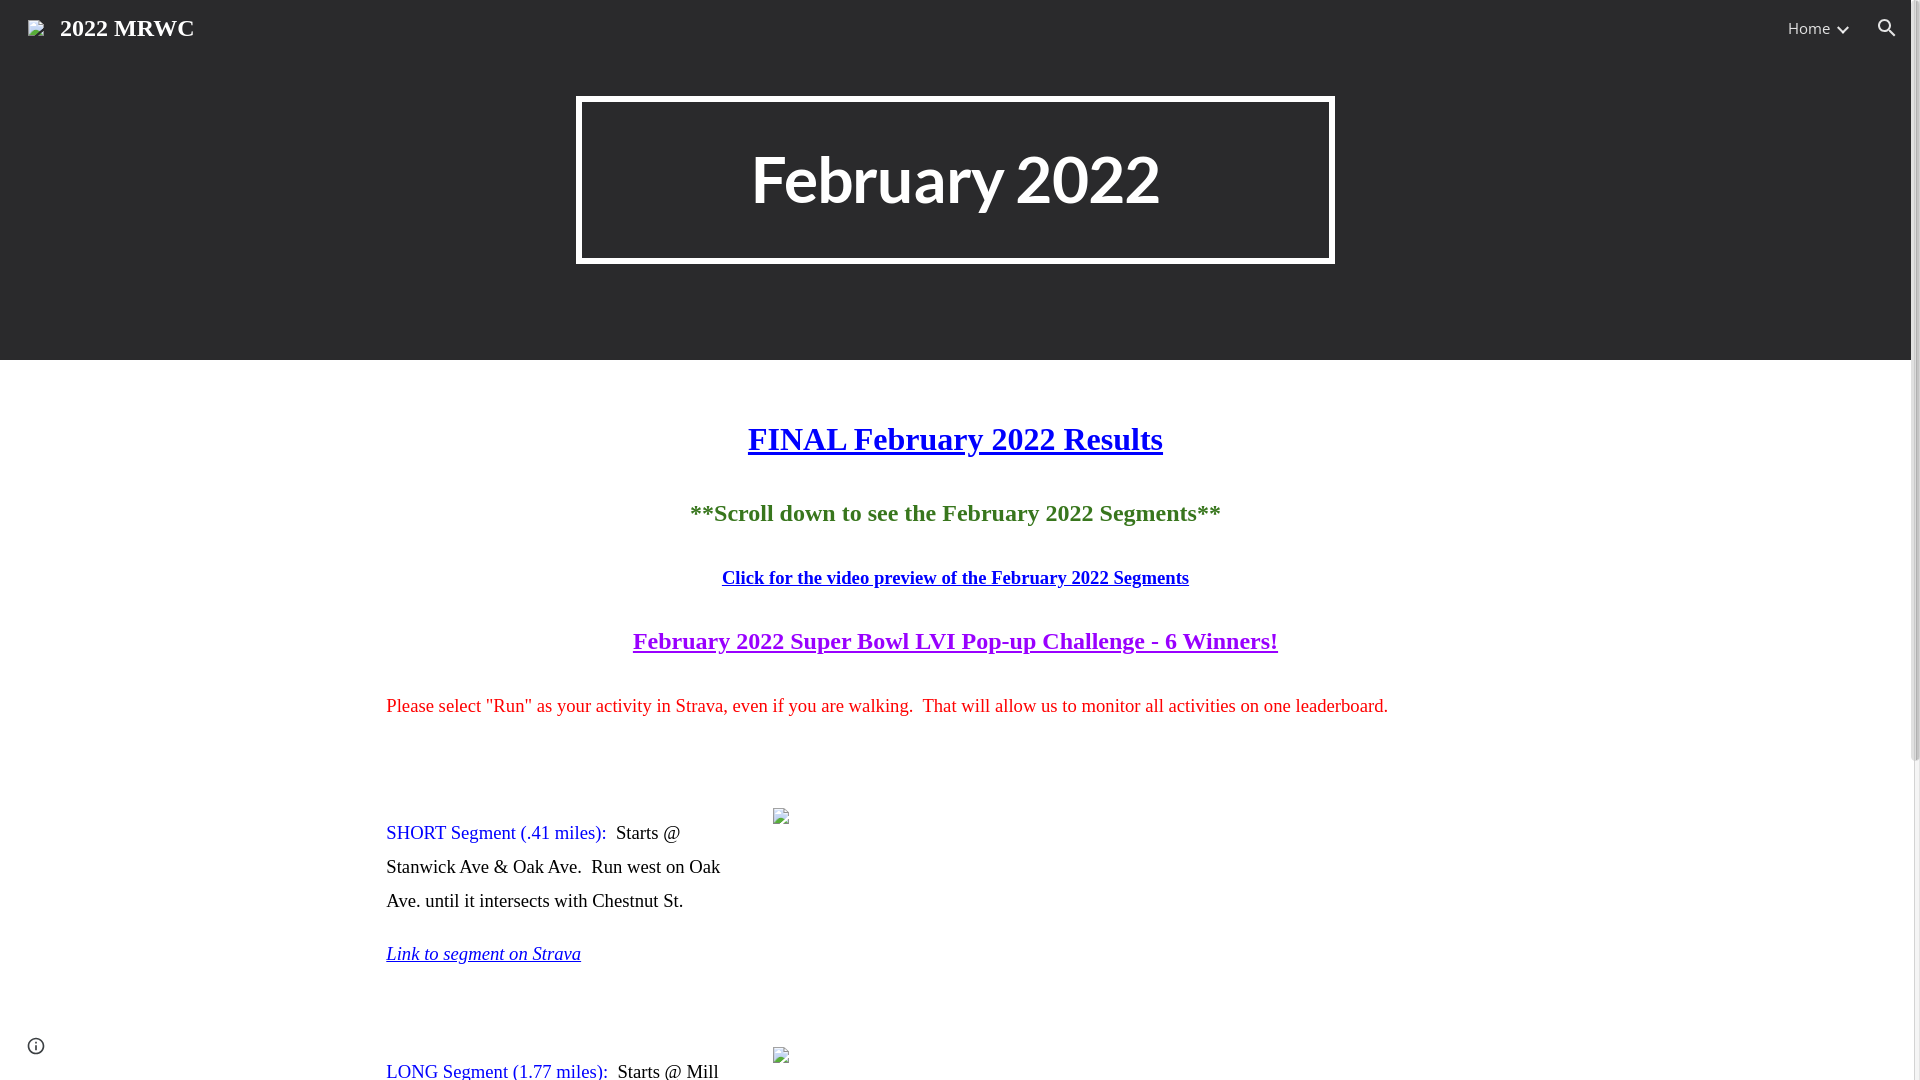 The image size is (1920, 1080). I want to click on 2022 MRWC, so click(111, 26).